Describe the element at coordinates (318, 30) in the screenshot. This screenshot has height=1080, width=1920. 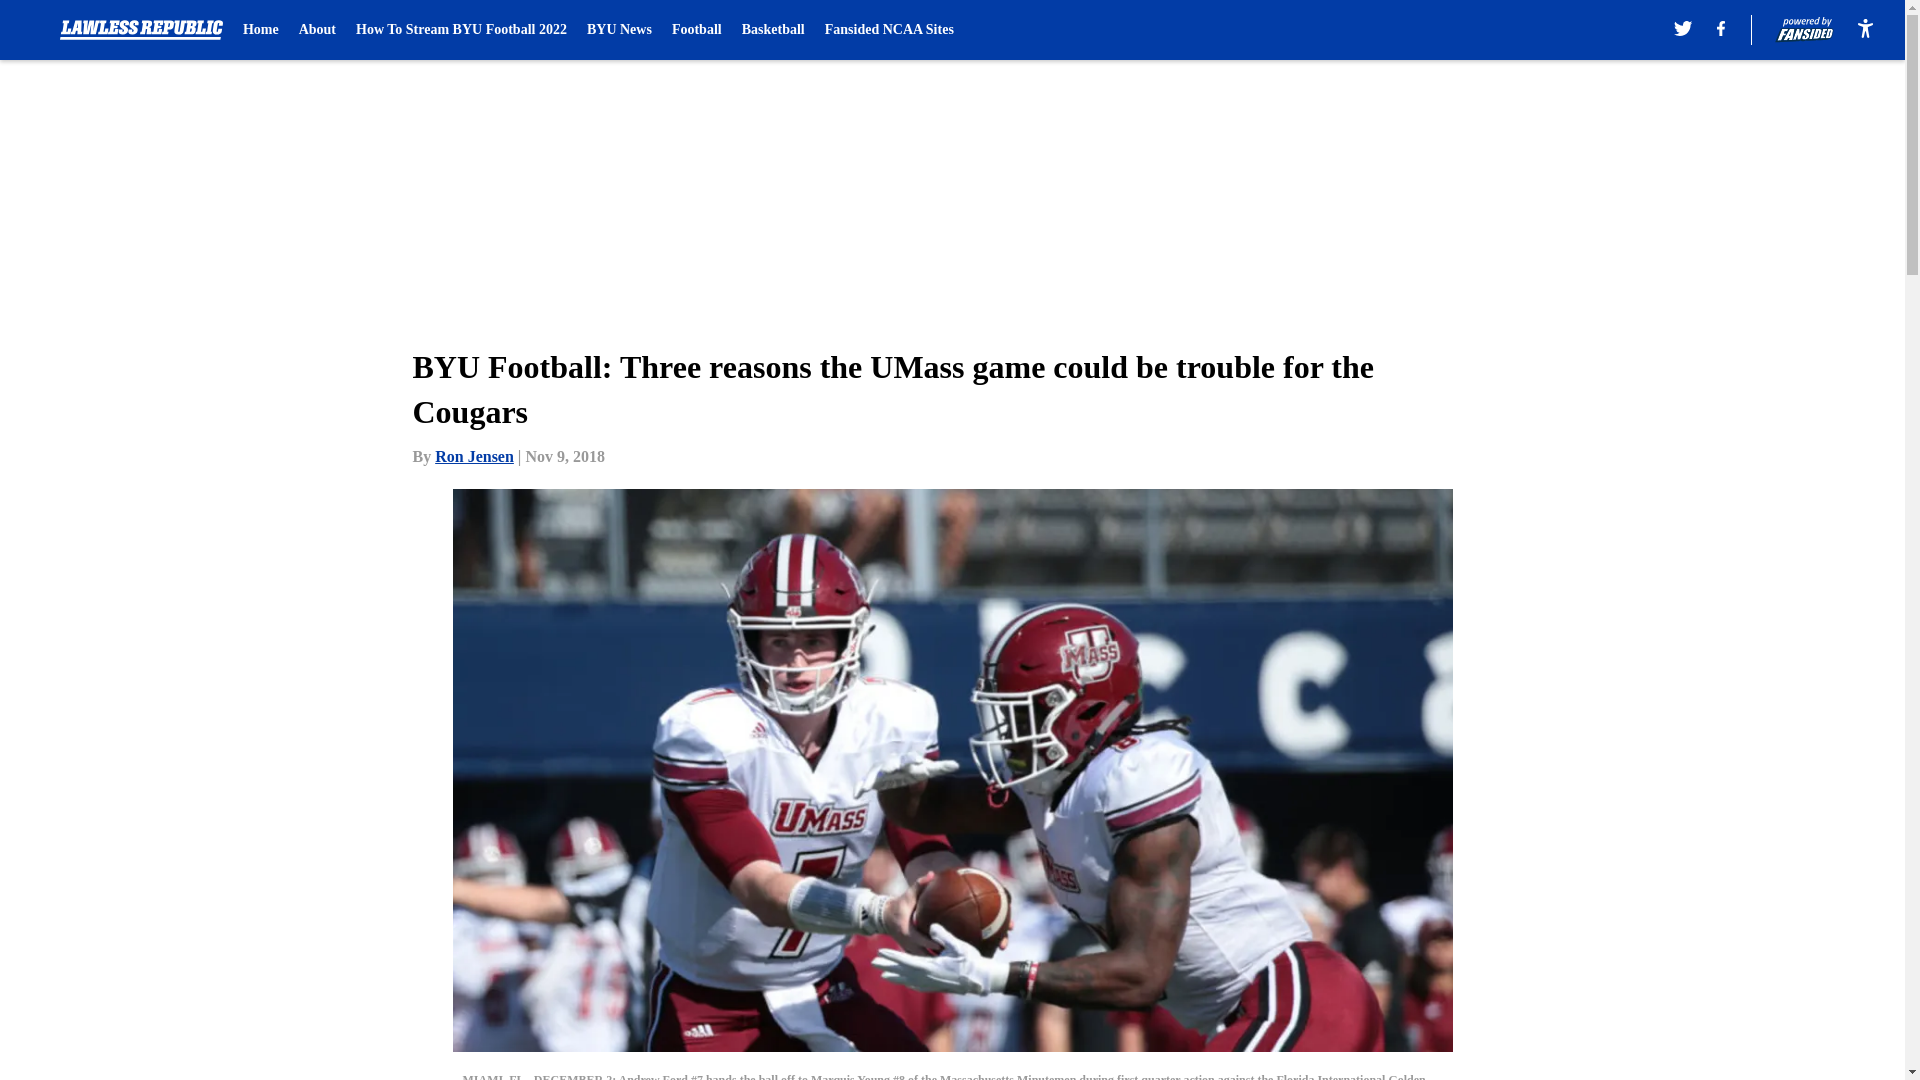
I see `About` at that location.